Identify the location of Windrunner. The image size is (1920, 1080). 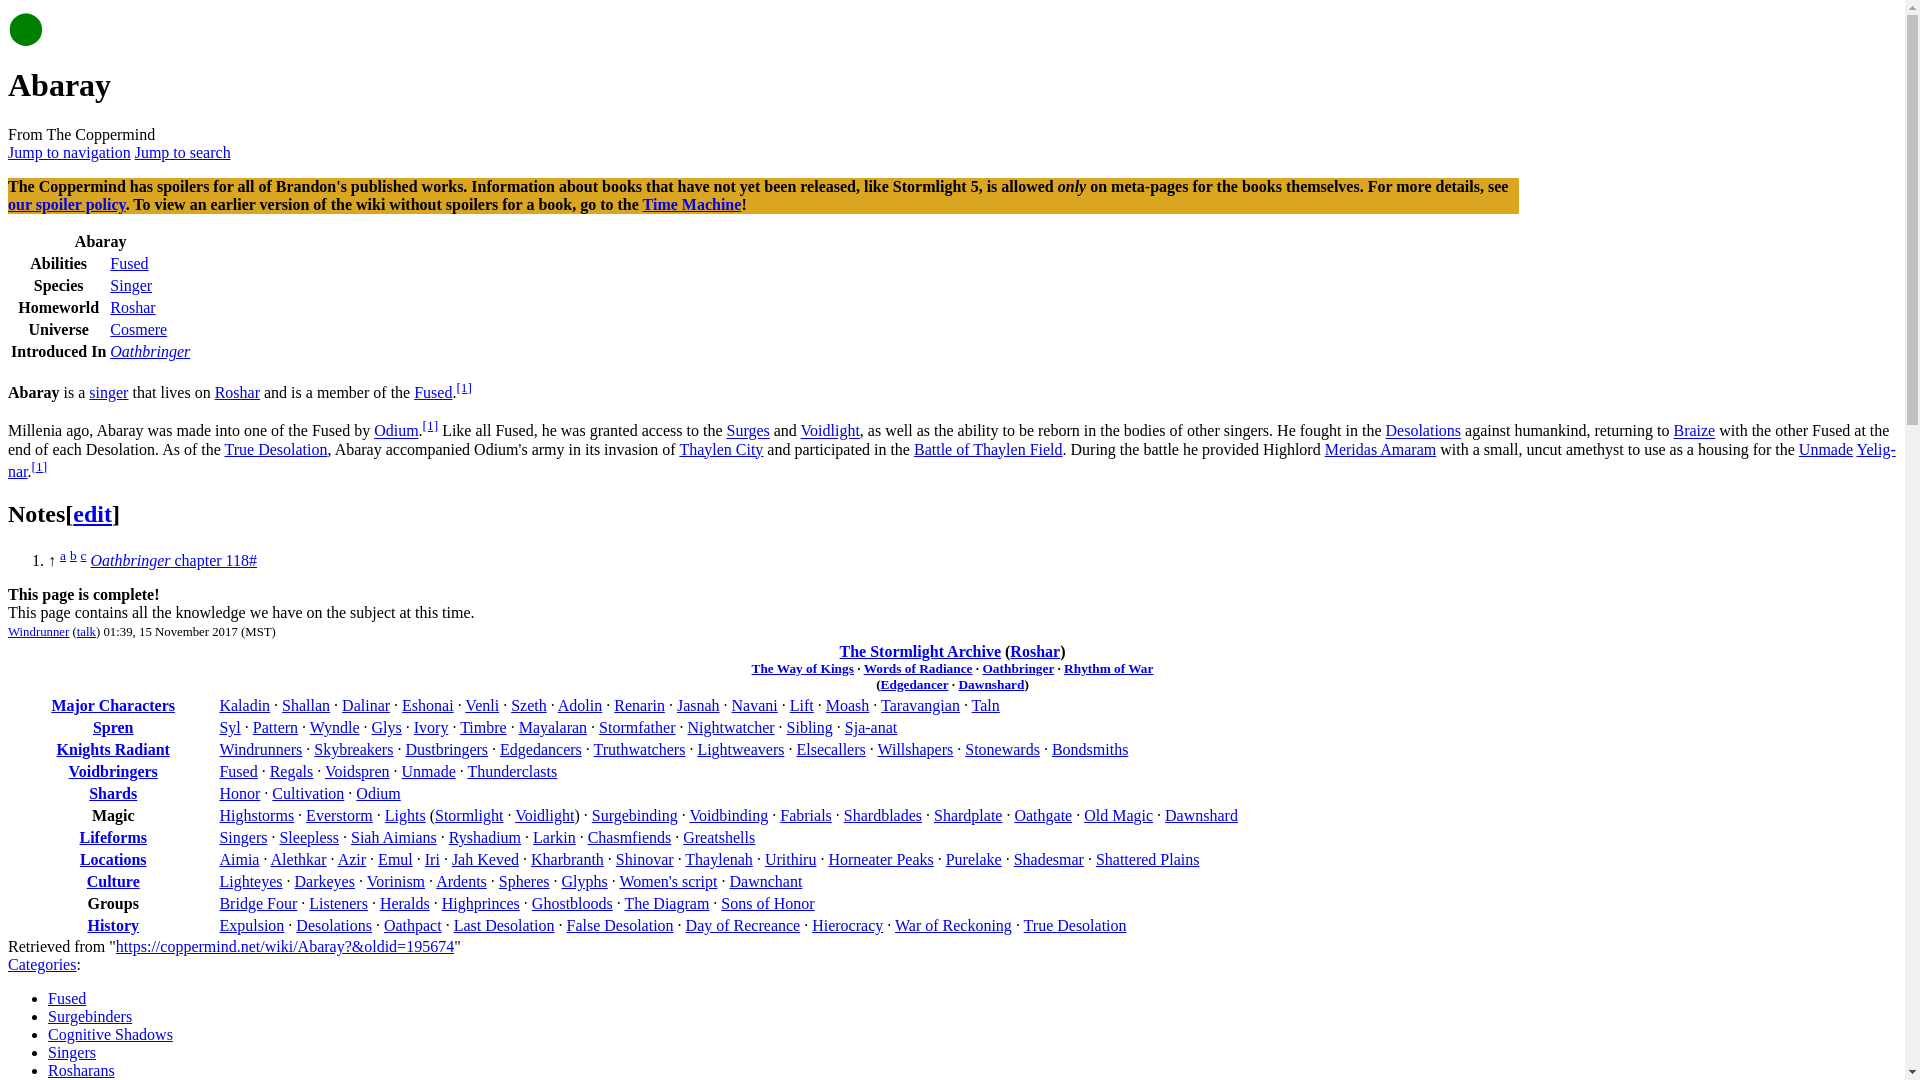
(38, 632).